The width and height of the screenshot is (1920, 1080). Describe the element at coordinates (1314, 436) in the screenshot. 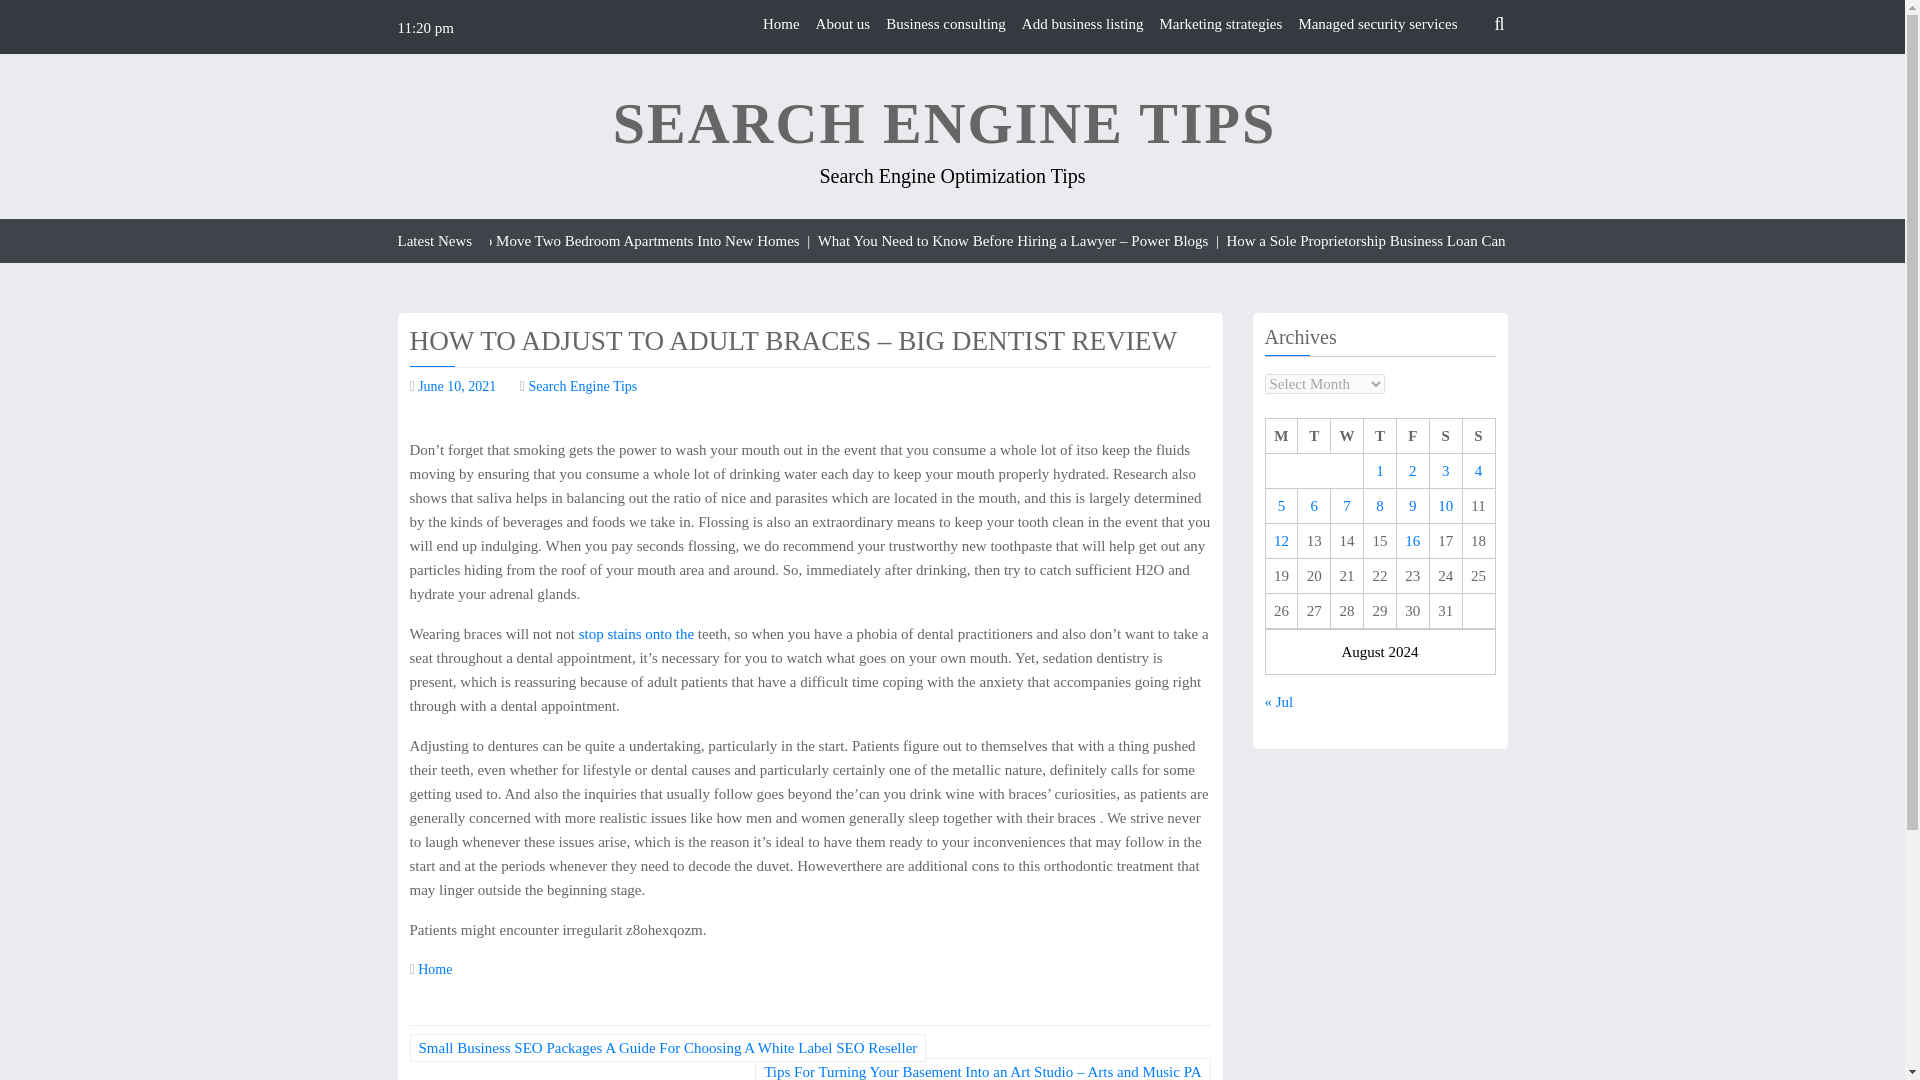

I see `Tuesday` at that location.